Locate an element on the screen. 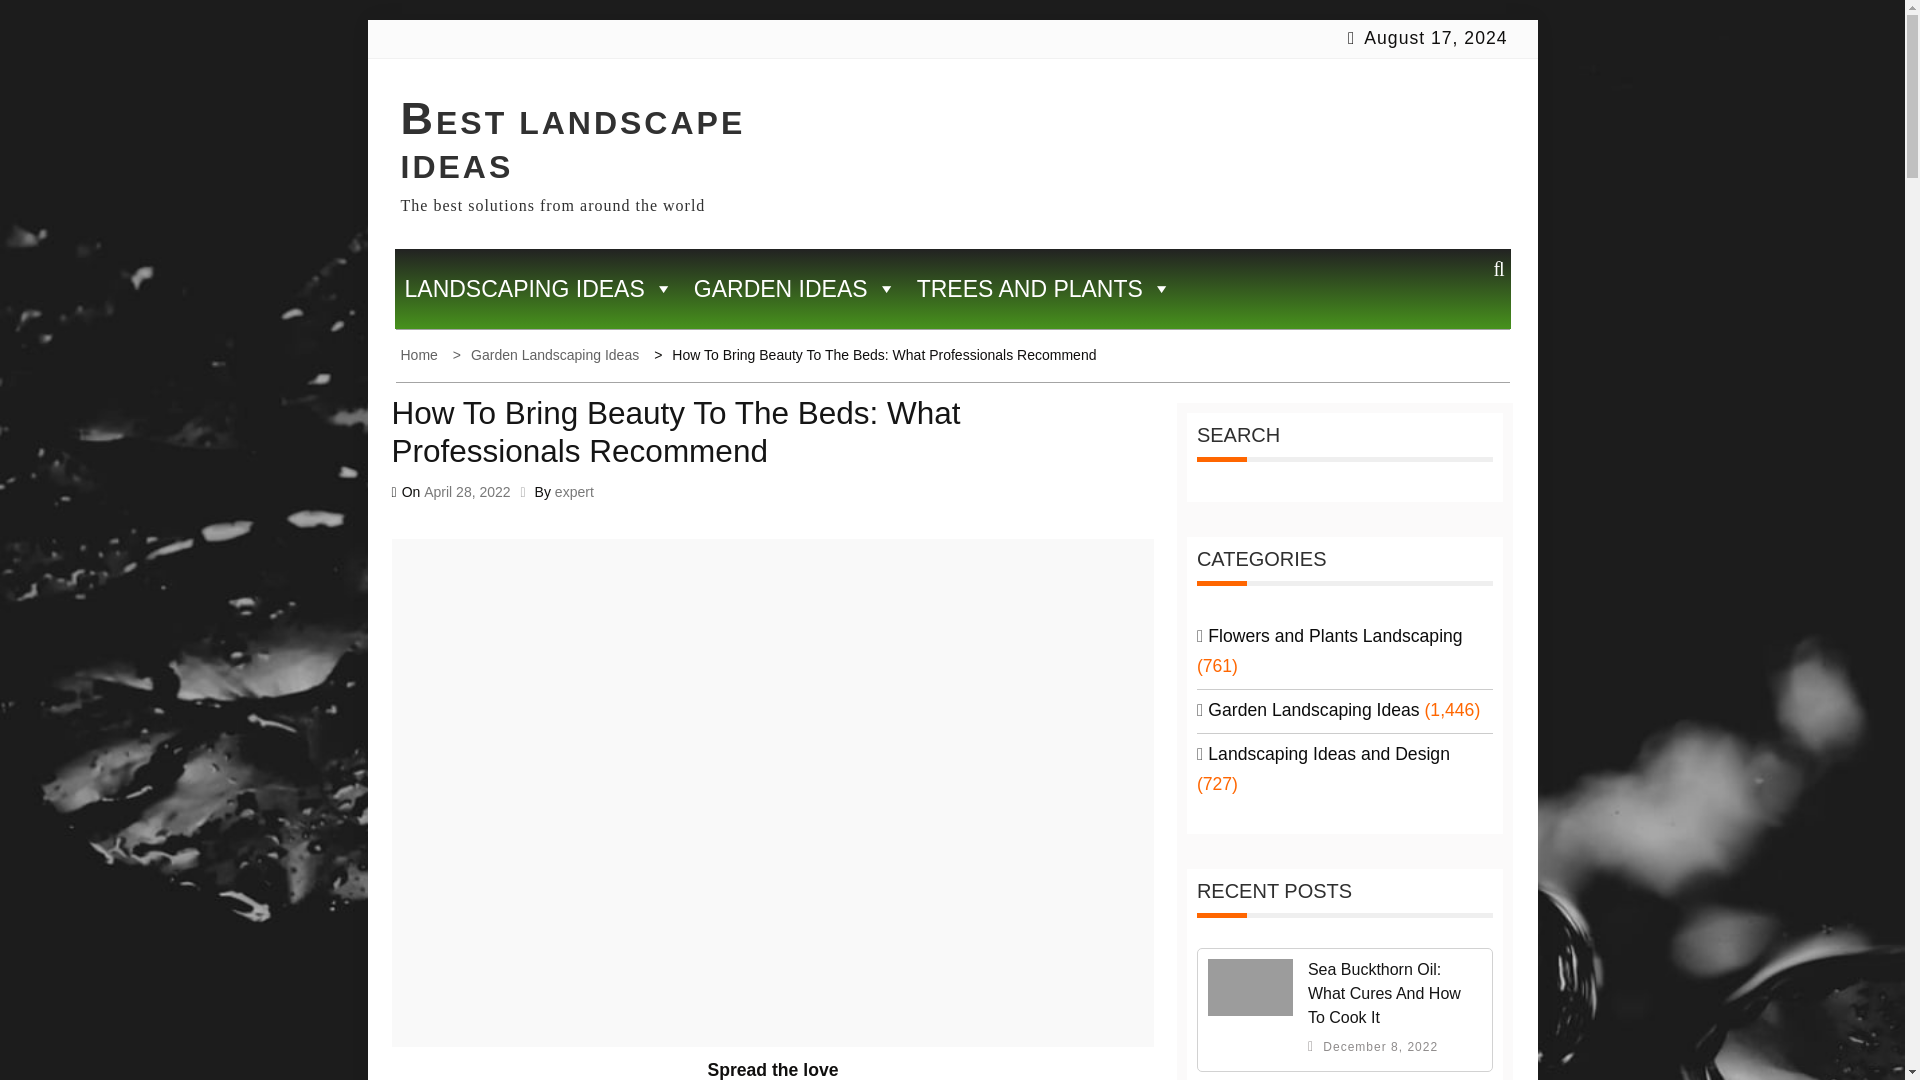 The height and width of the screenshot is (1080, 1920). GARDEN IDEAS is located at coordinates (794, 289).